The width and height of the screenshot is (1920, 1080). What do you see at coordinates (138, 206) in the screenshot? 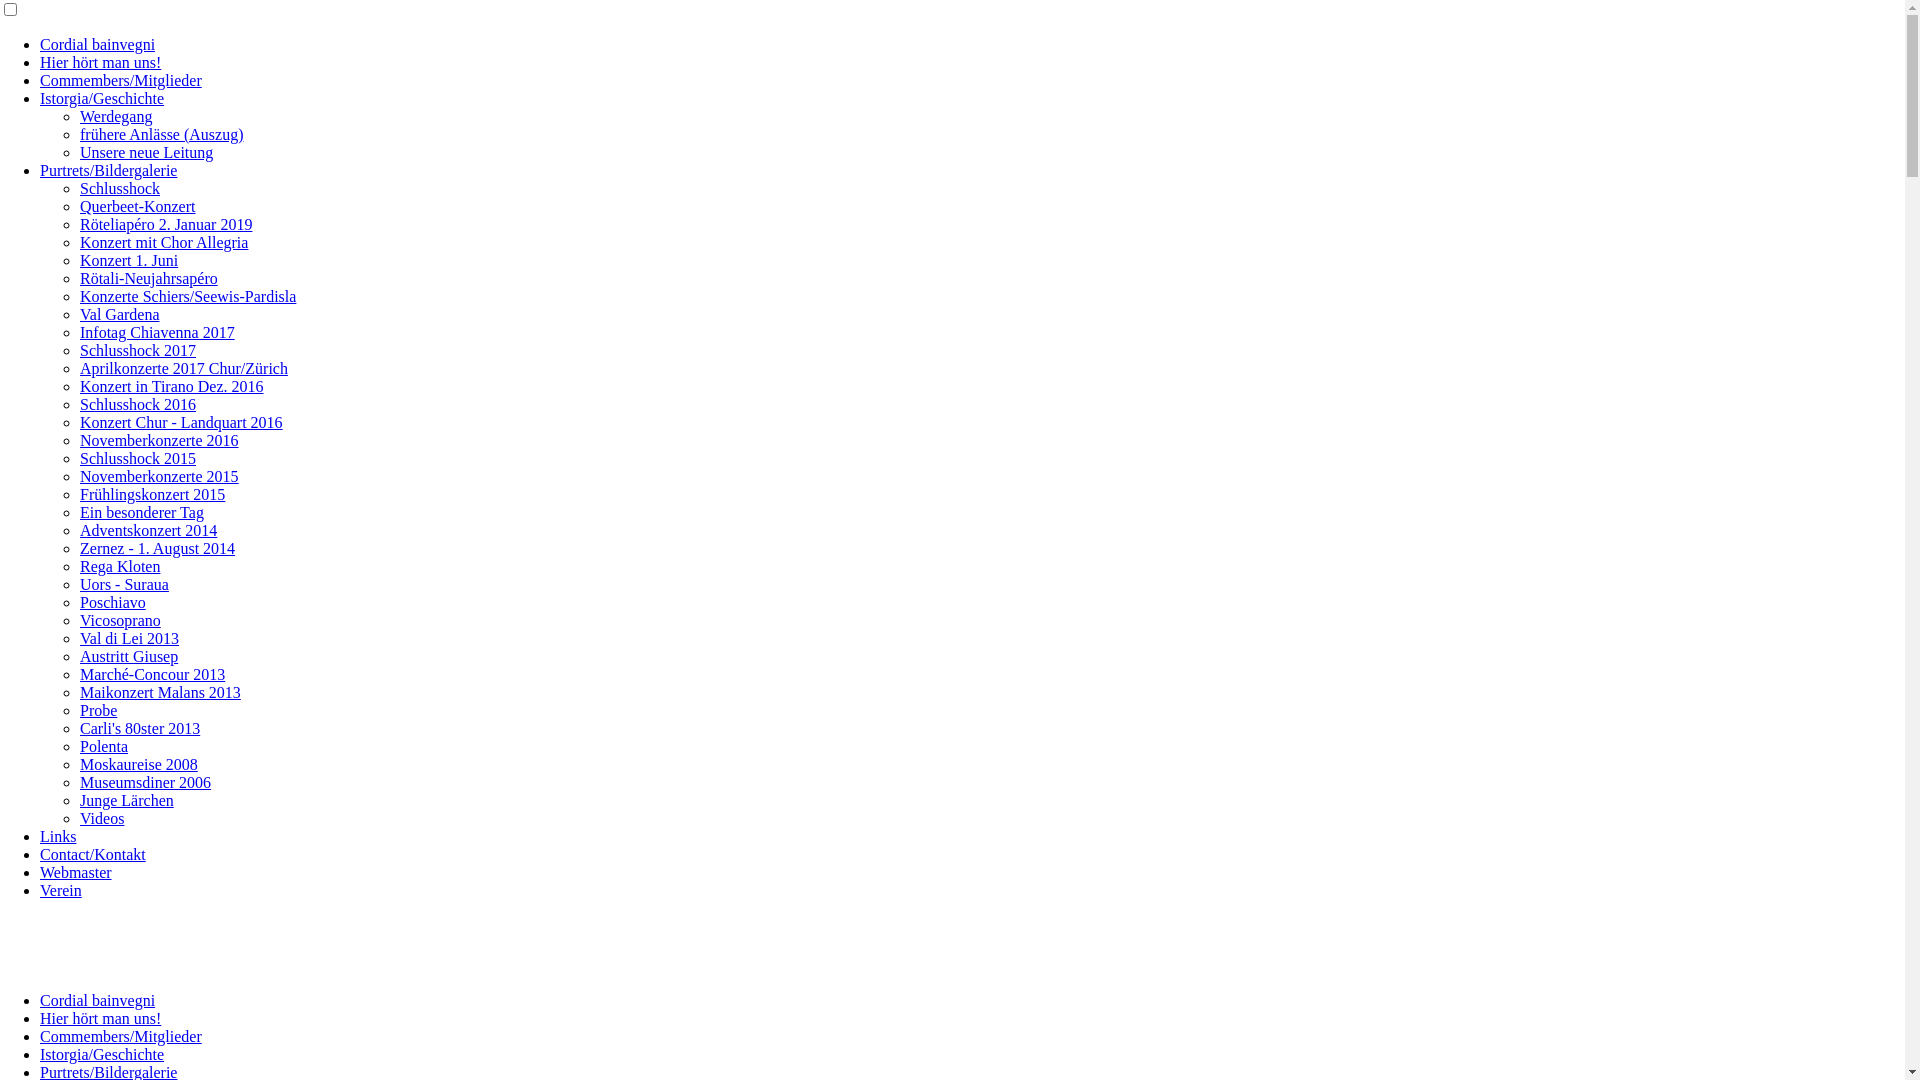
I see `Querbeet-Konzert` at bounding box center [138, 206].